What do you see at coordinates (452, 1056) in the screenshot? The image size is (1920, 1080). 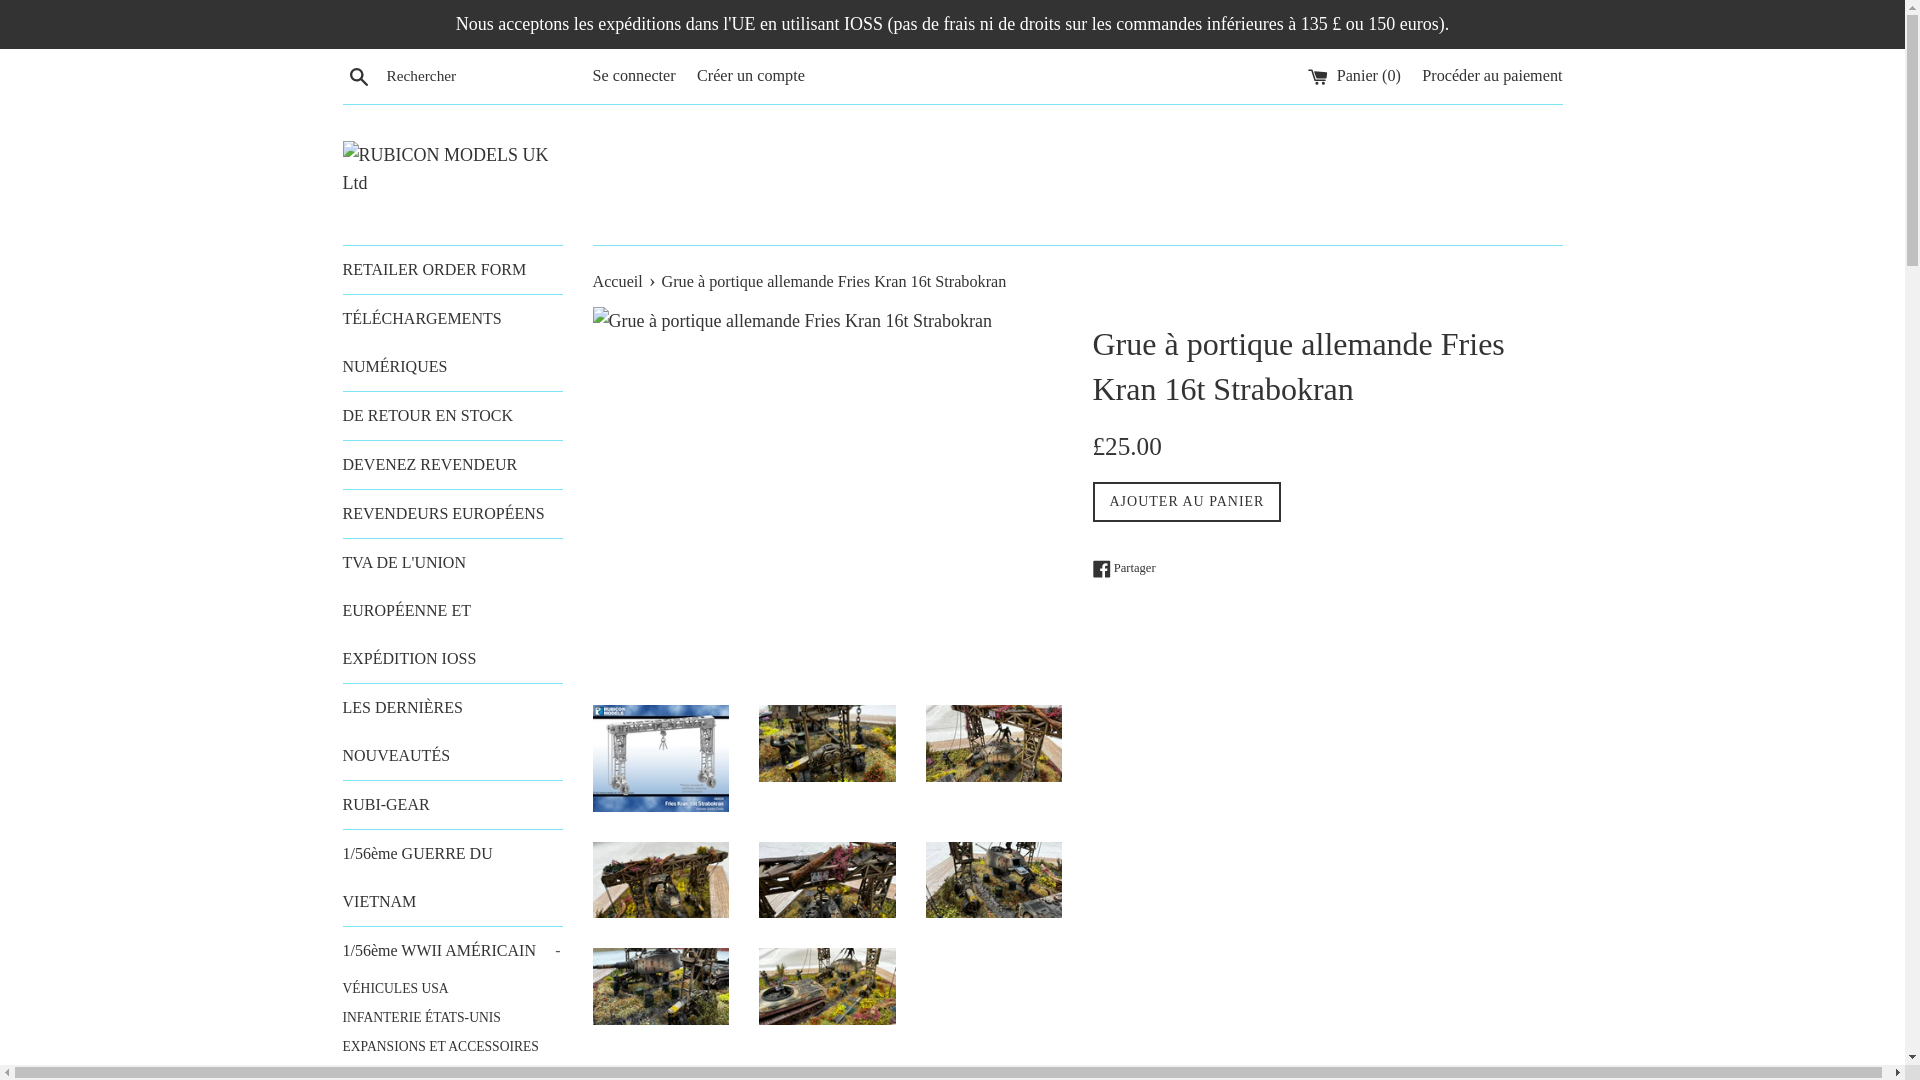 I see `EXPANSIONS ET ACCESSOIRES USA` at bounding box center [452, 1056].